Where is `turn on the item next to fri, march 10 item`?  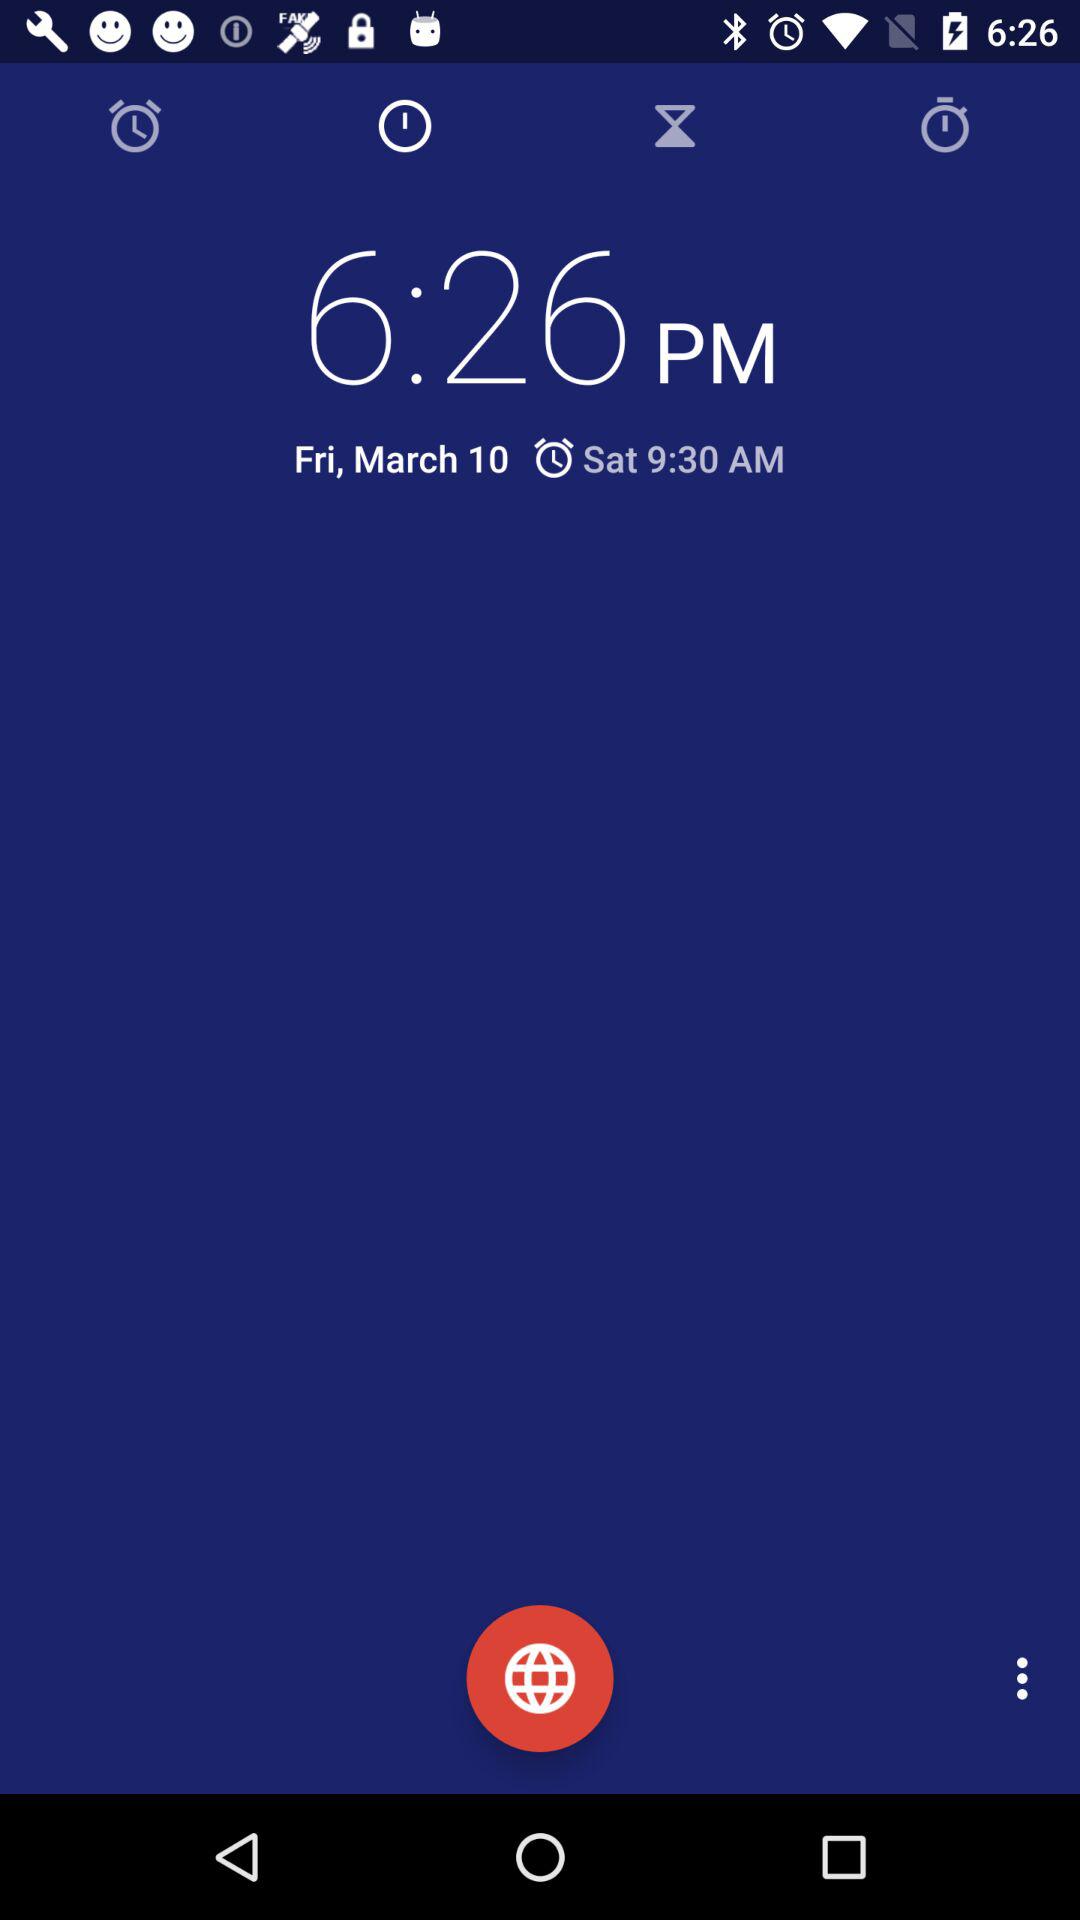
turn on the item next to fri, march 10 item is located at coordinates (658, 458).